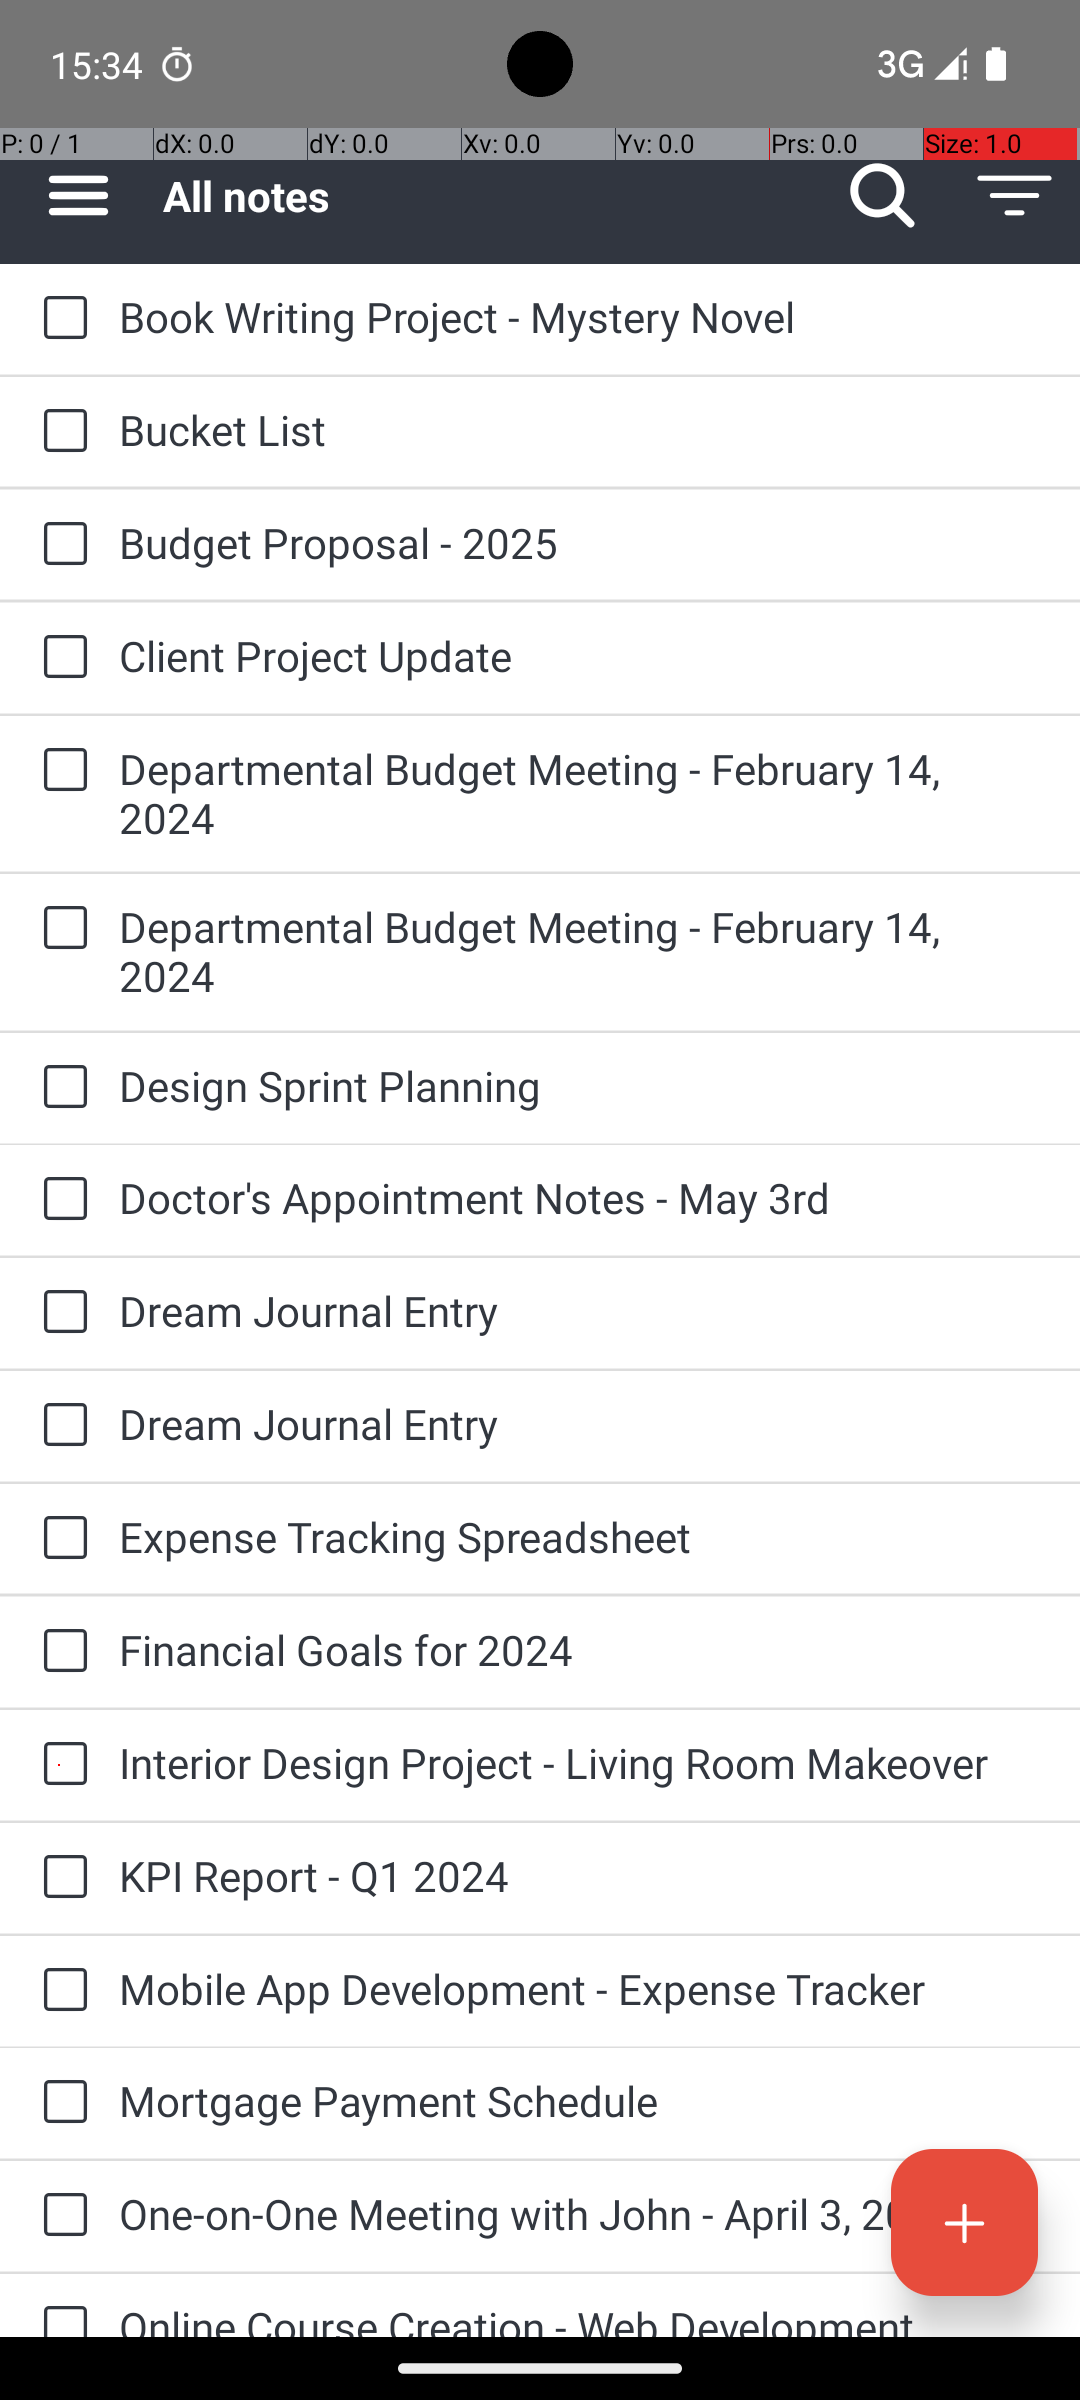 Image resolution: width=1080 pixels, height=2400 pixels. I want to click on to-do: Budget Proposal - 2025, so click(60, 545).